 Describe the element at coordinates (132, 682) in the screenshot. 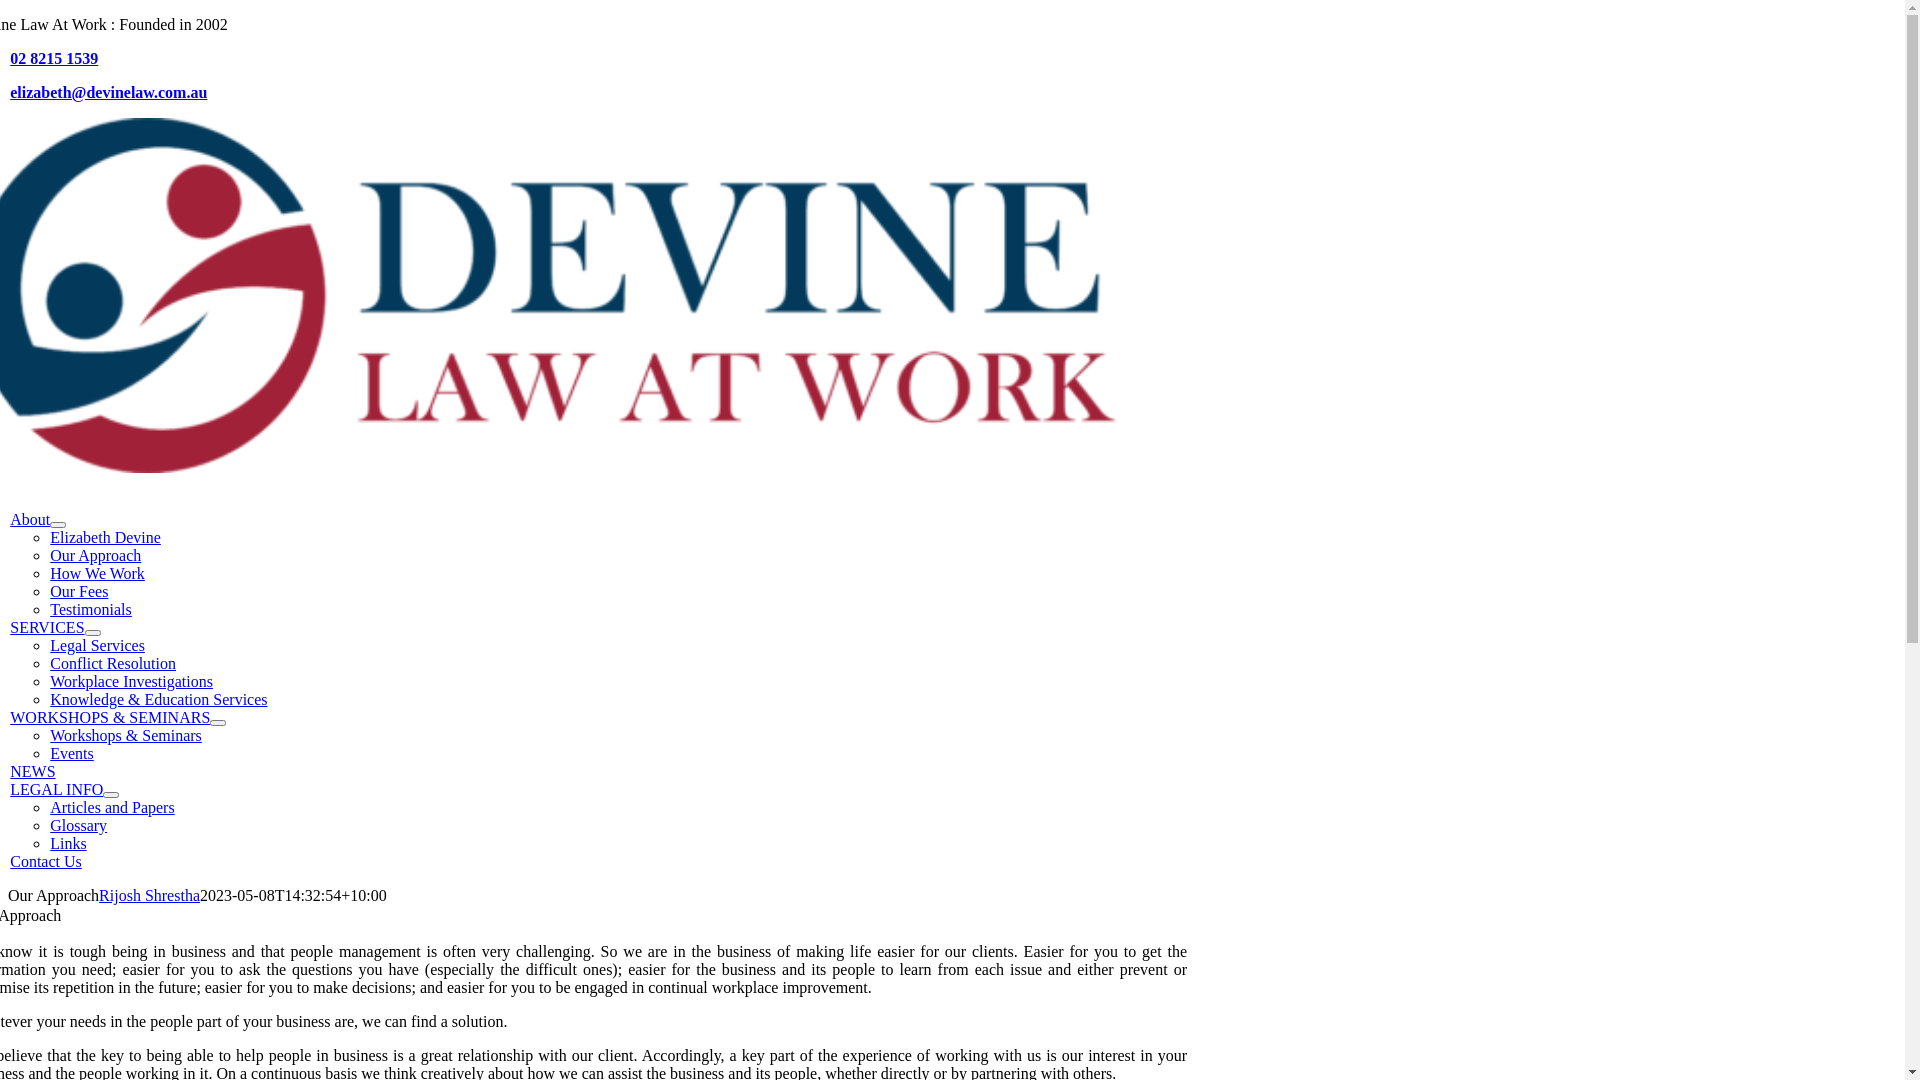

I see `Workplace Investigations` at that location.